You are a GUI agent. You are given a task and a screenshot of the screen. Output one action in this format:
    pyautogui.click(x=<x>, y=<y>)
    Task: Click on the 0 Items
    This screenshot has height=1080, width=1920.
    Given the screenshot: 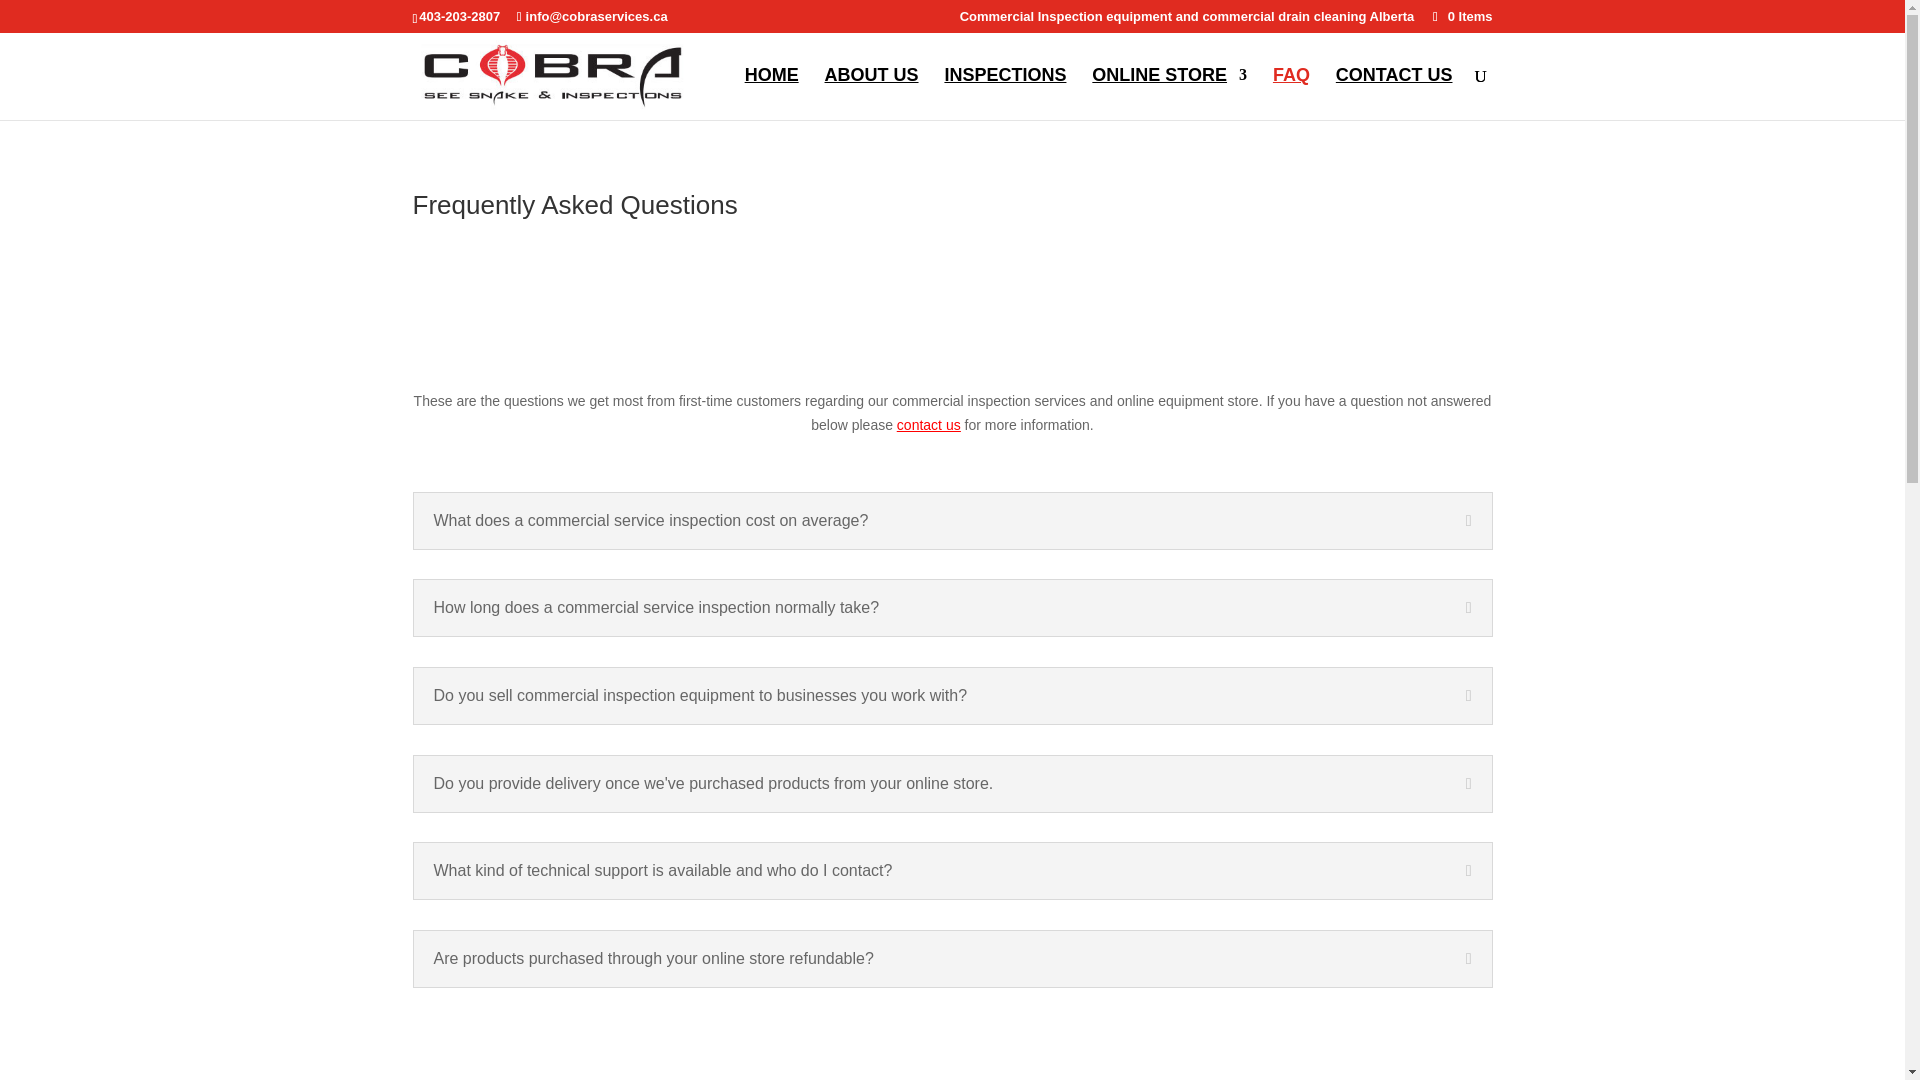 What is the action you would take?
    pyautogui.click(x=1460, y=16)
    